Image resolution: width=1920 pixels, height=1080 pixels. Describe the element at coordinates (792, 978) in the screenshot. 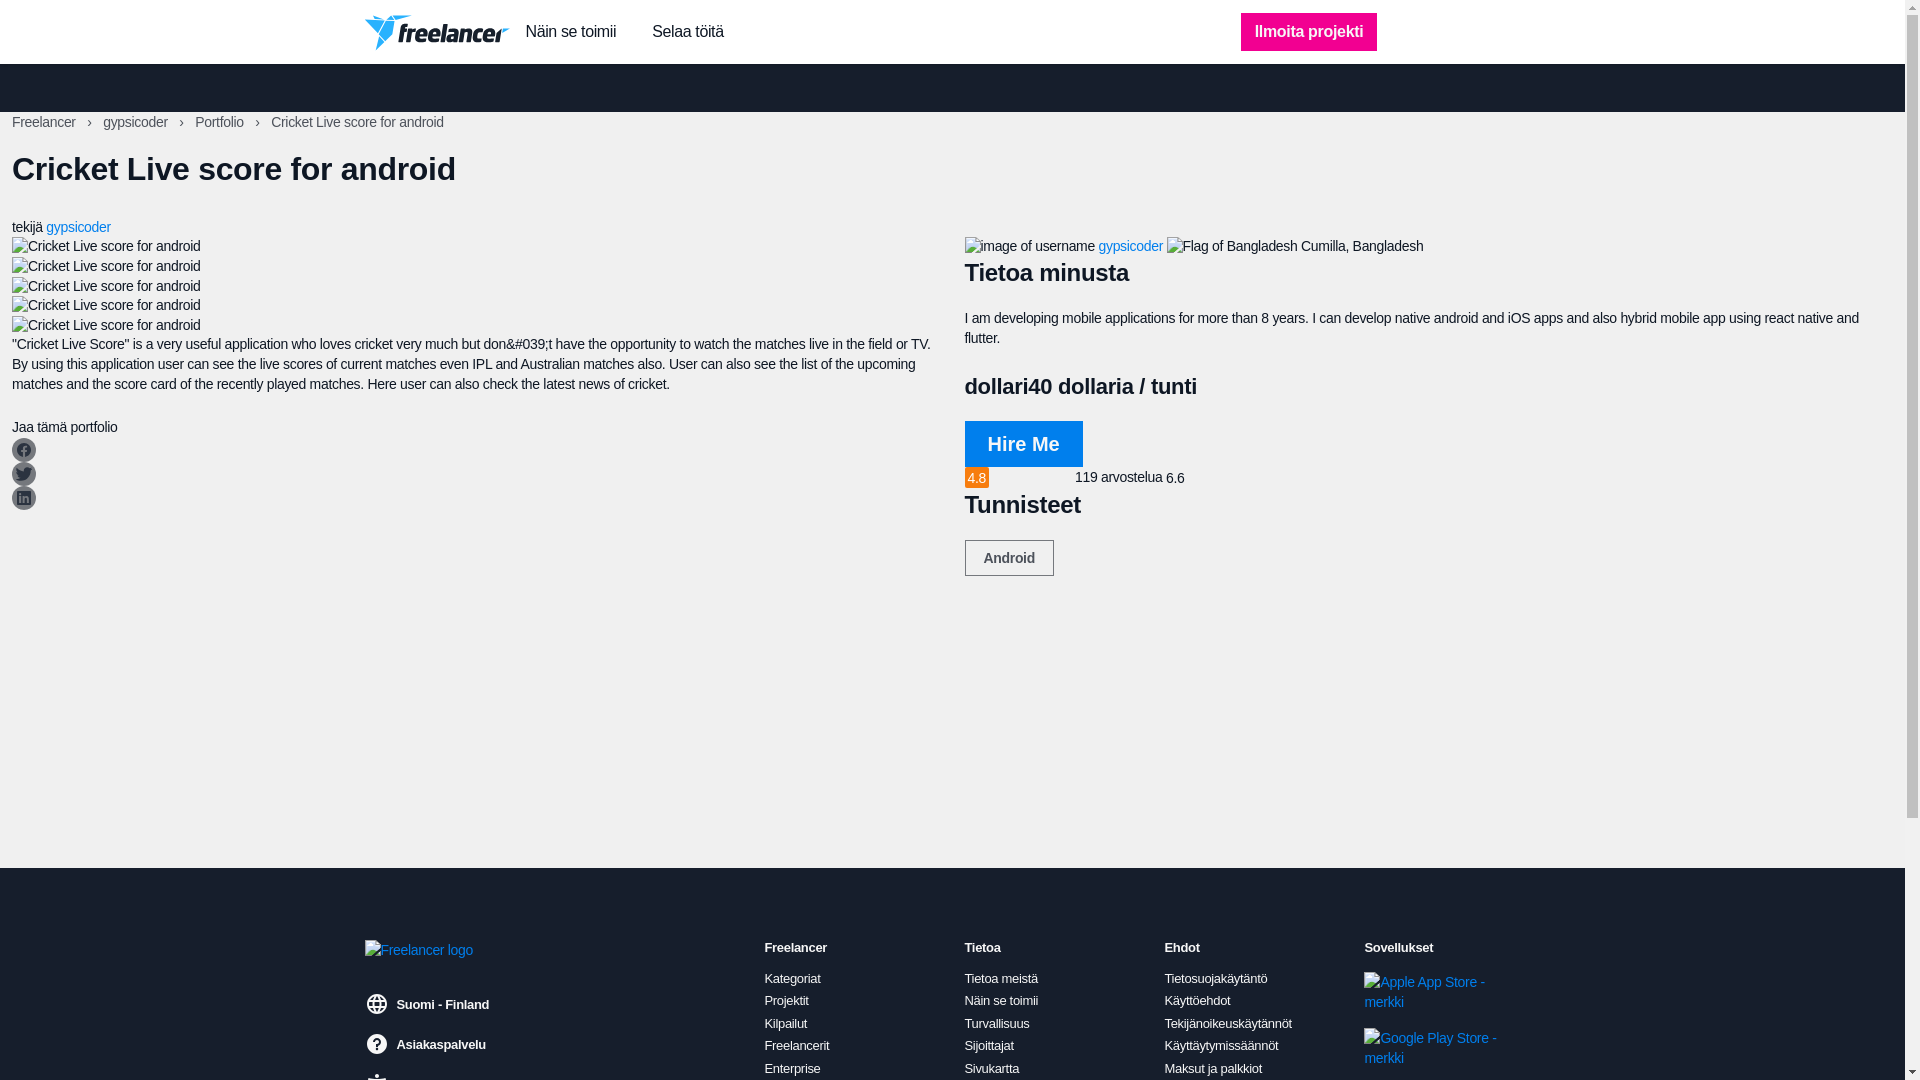

I see `Kategoriat` at that location.